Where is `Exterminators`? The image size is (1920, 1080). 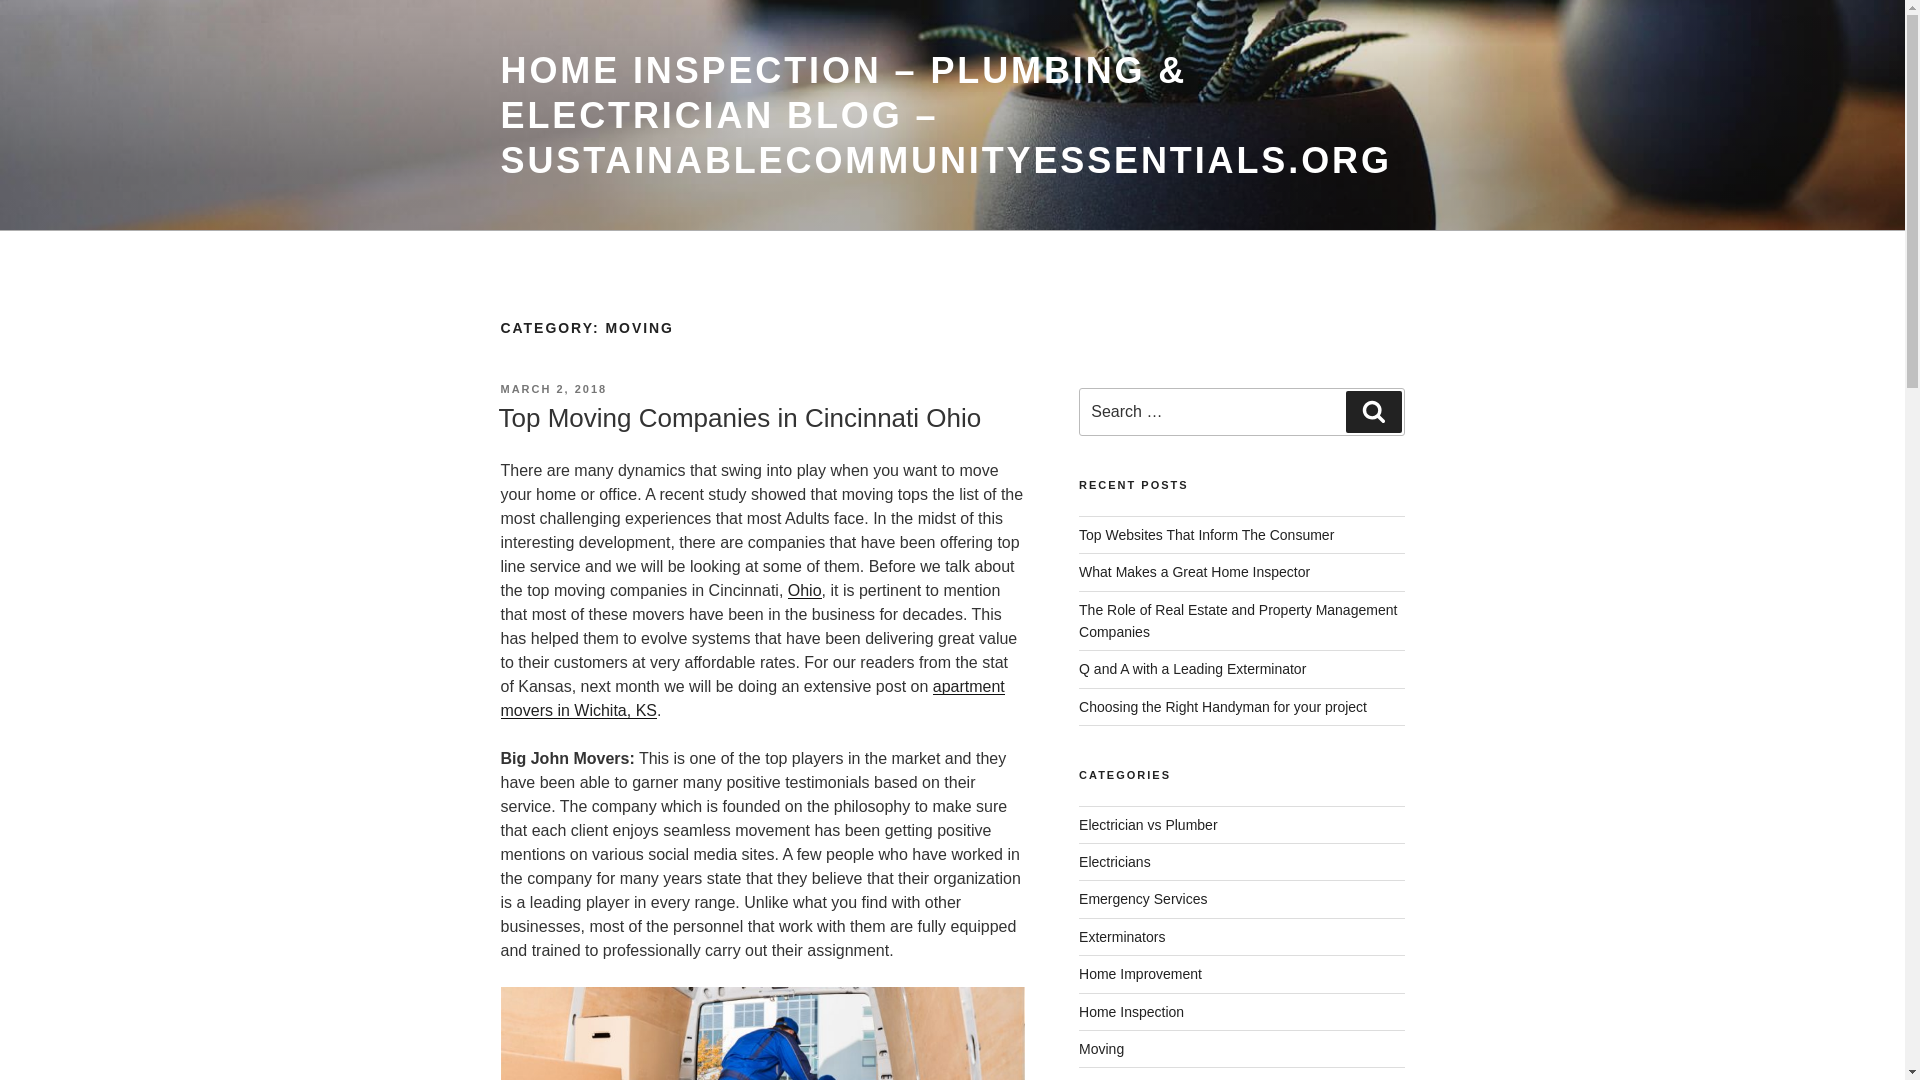 Exterminators is located at coordinates (1122, 936).